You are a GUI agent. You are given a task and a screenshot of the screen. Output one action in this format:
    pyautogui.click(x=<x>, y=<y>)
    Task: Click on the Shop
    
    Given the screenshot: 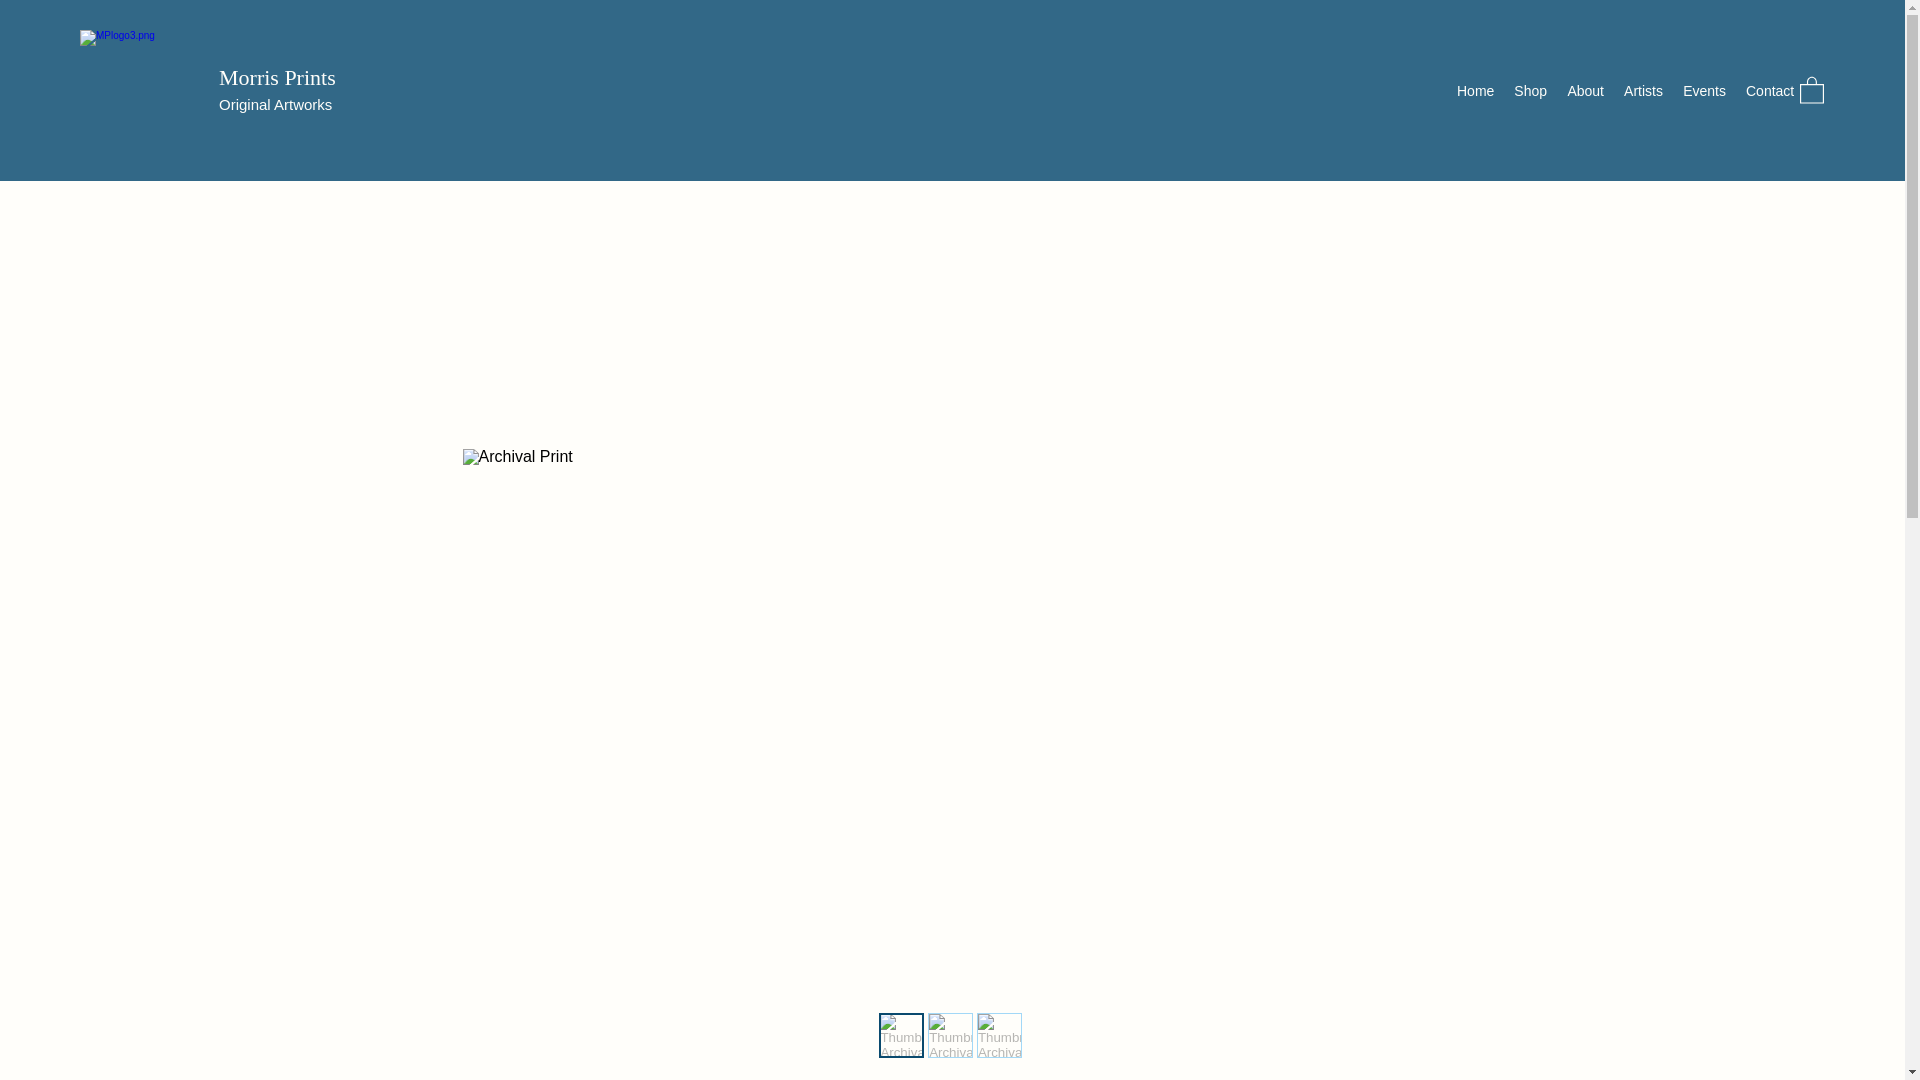 What is the action you would take?
    pyautogui.click(x=1530, y=90)
    